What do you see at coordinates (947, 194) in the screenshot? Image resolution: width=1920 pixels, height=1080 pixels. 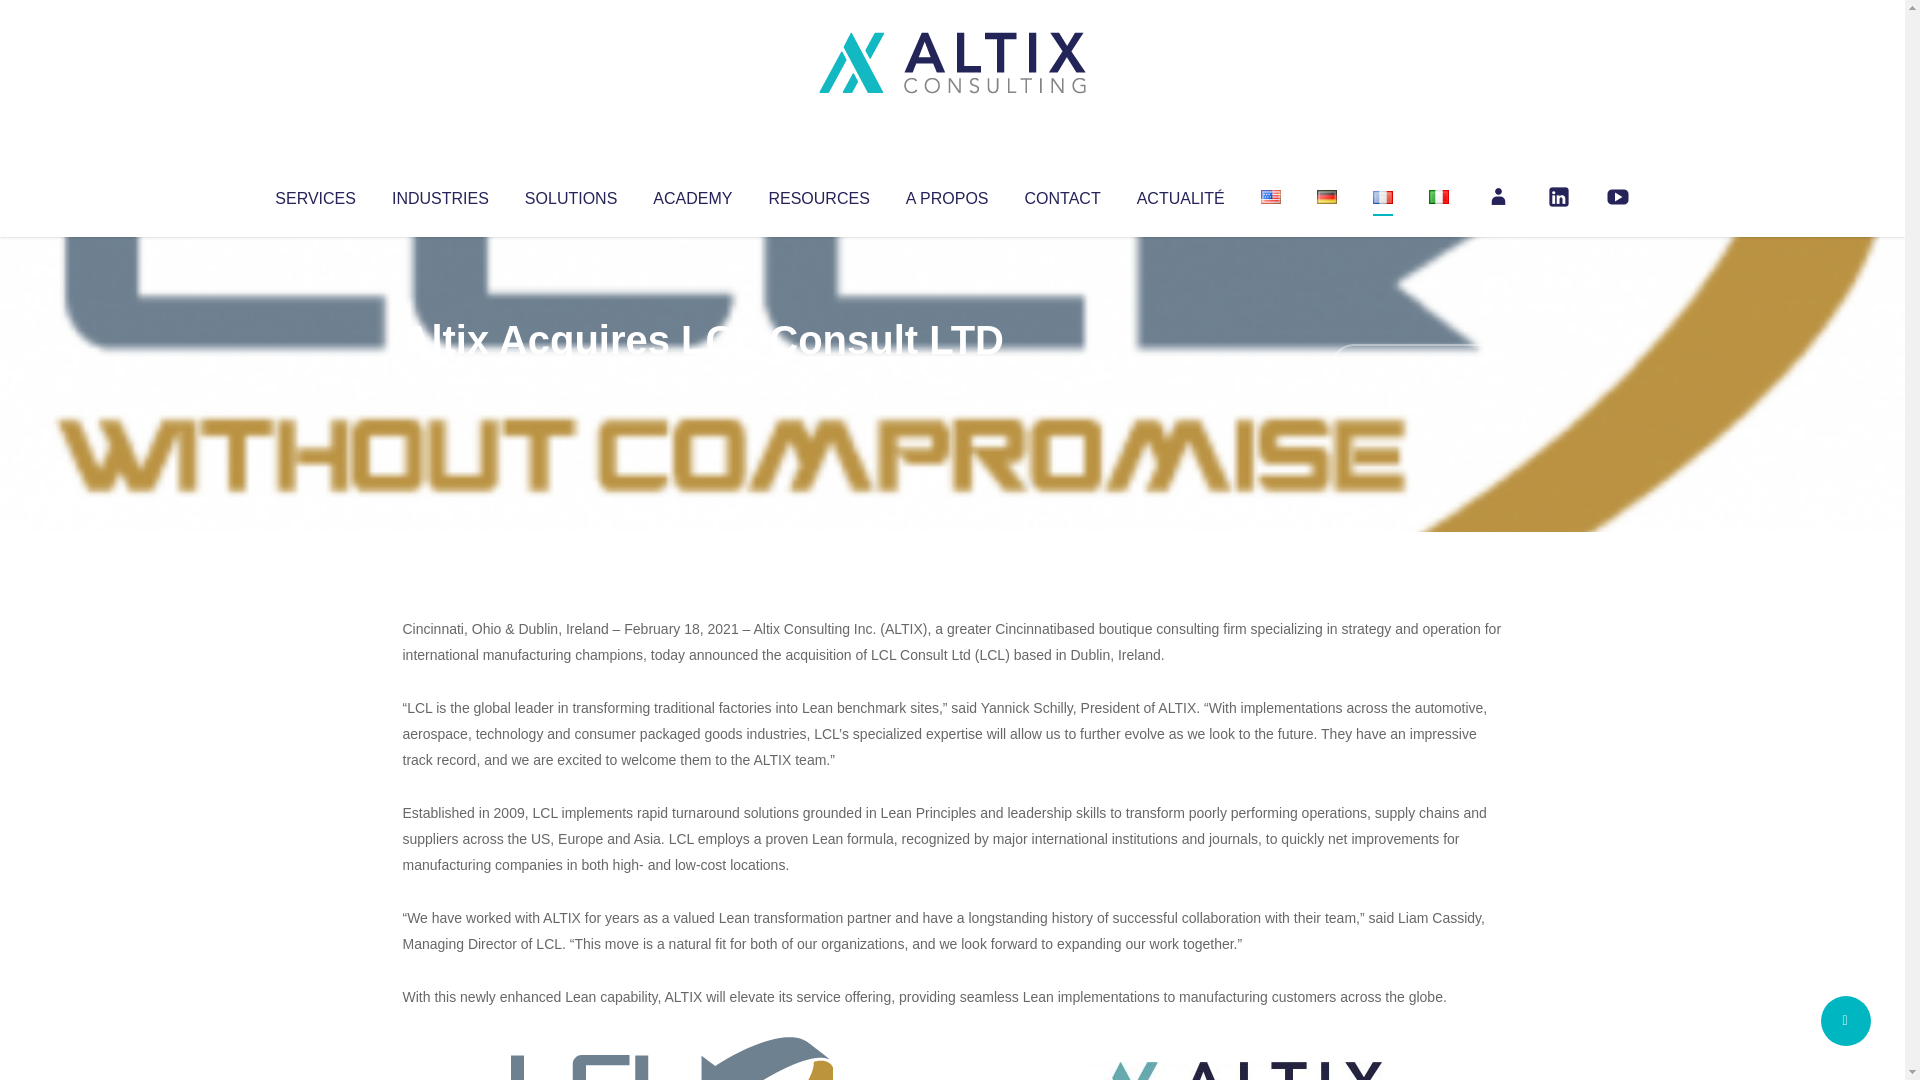 I see `A PROPOS` at bounding box center [947, 194].